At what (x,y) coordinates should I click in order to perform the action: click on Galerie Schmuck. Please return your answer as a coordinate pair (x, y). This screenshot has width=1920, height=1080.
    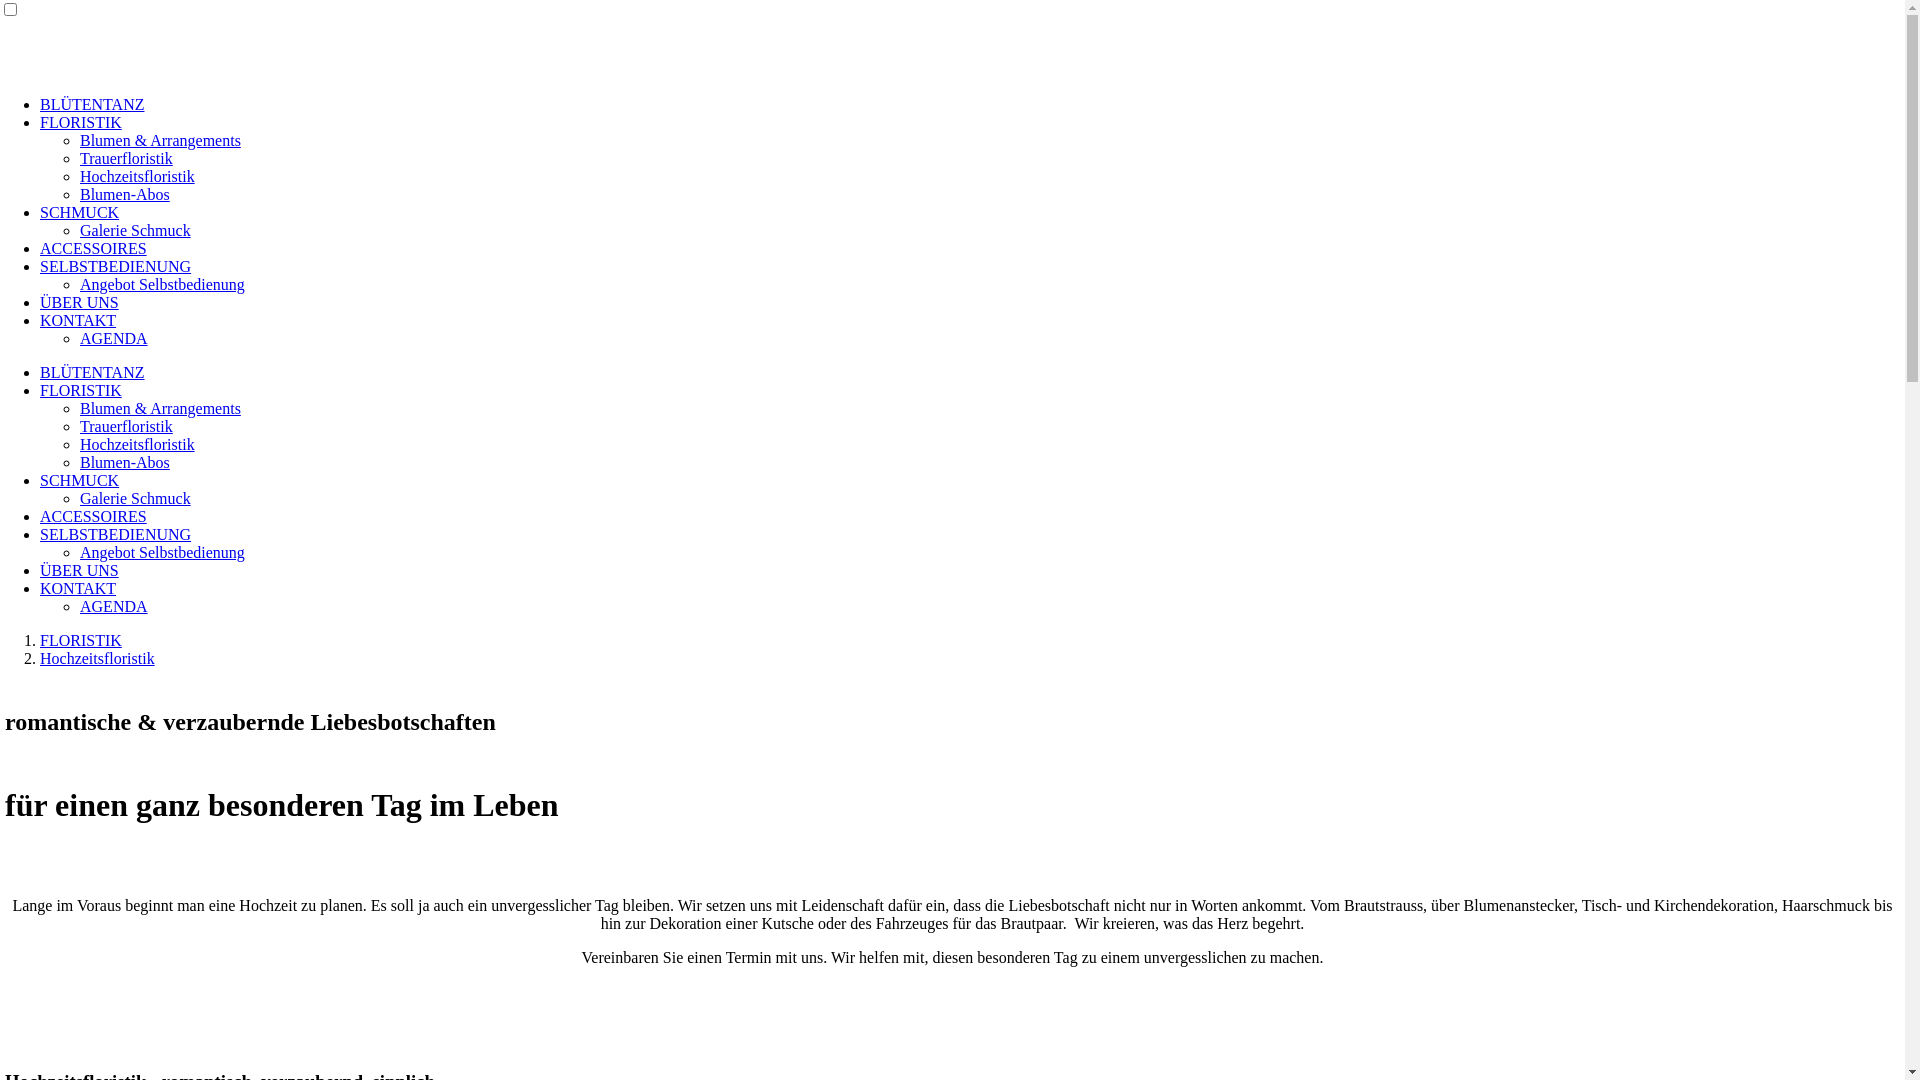
    Looking at the image, I should click on (136, 498).